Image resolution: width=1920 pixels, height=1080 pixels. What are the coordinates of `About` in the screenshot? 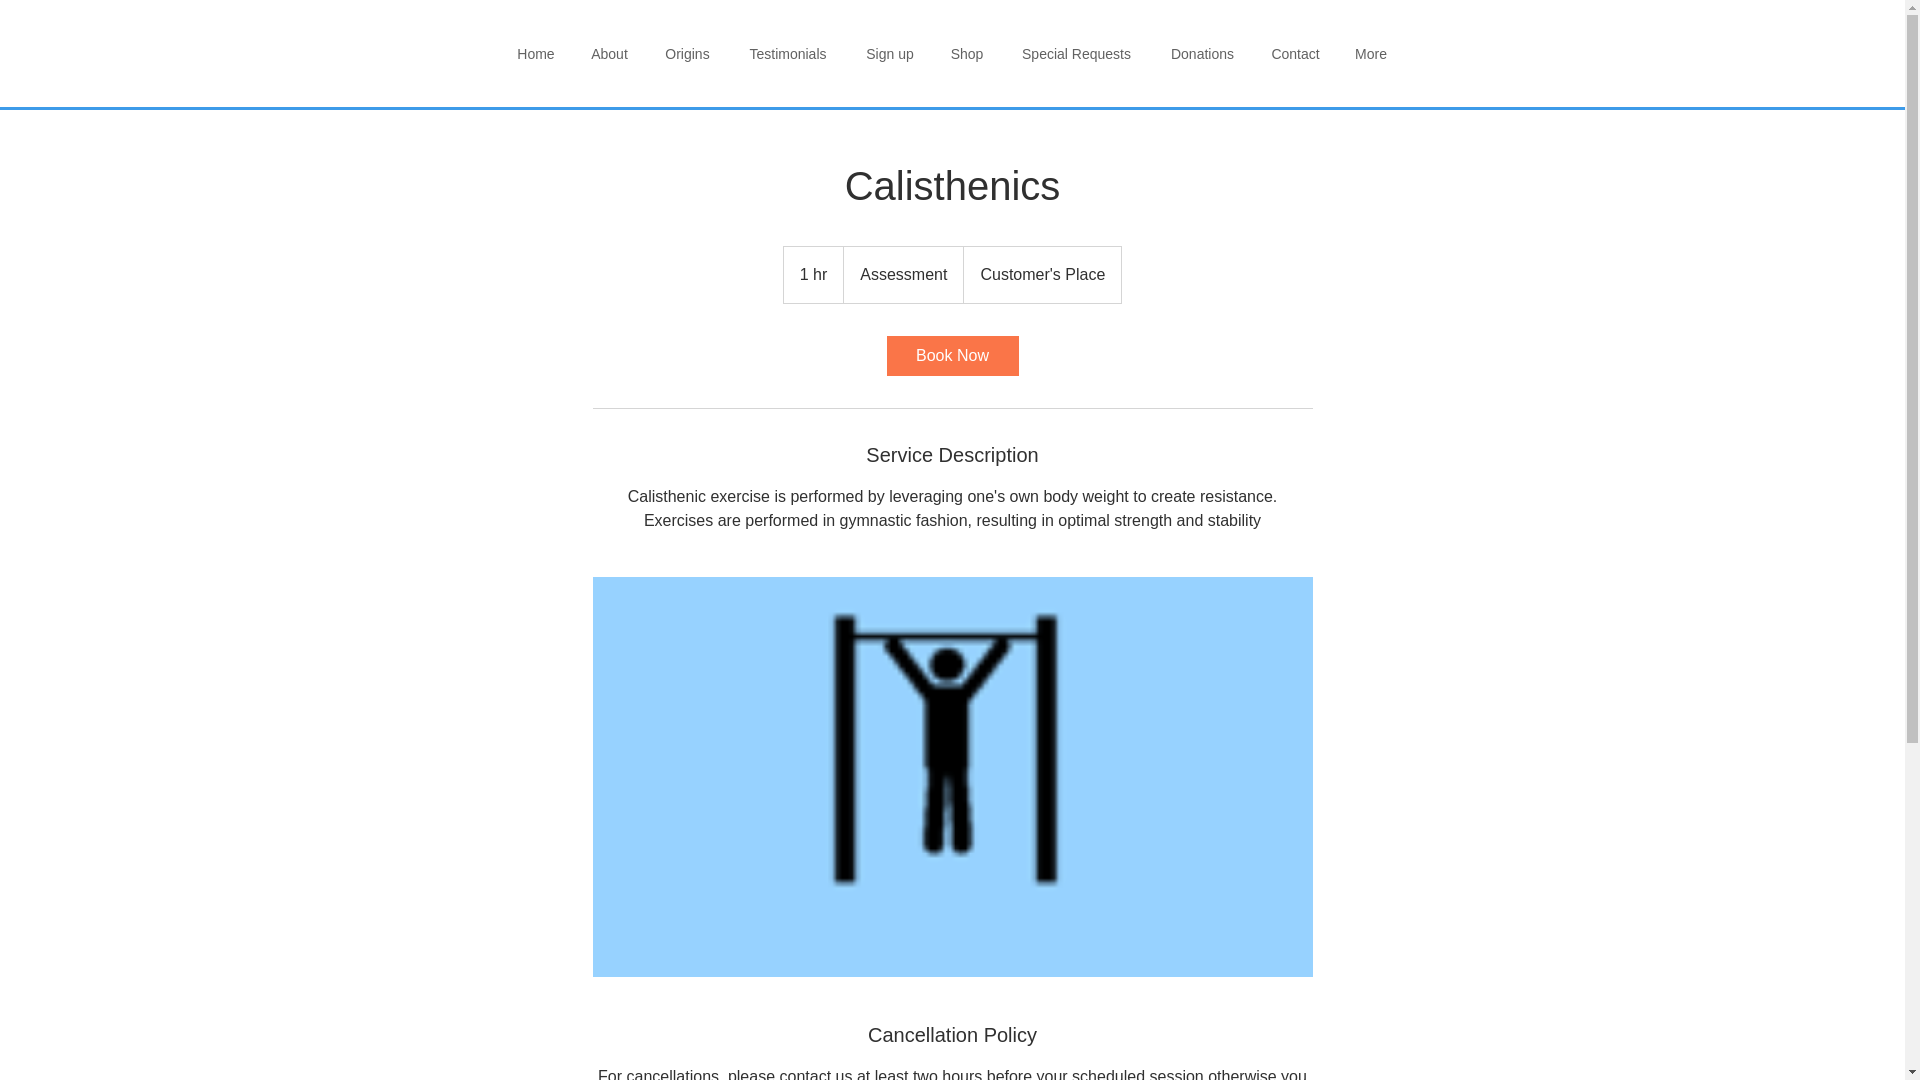 It's located at (608, 54).